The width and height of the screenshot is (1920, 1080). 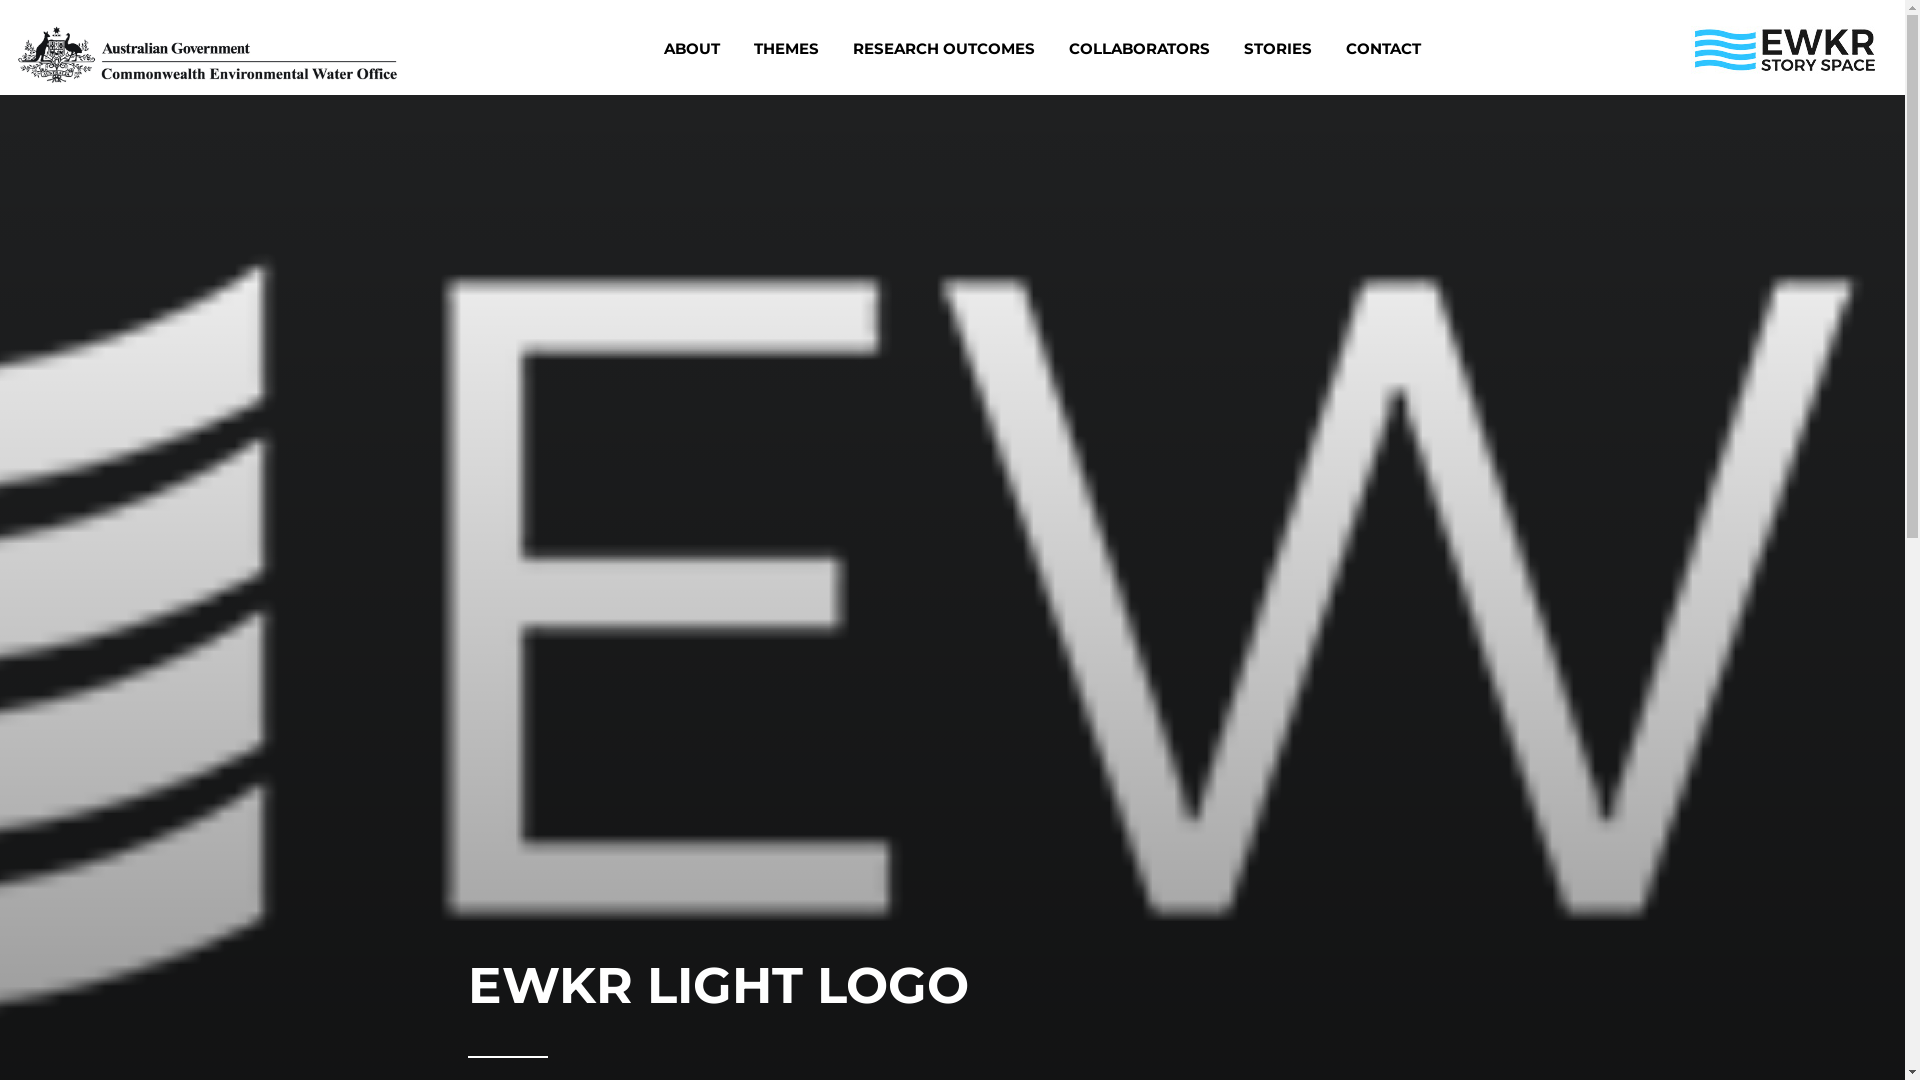 I want to click on RESEARCH OUTCOMES, so click(x=944, y=48).